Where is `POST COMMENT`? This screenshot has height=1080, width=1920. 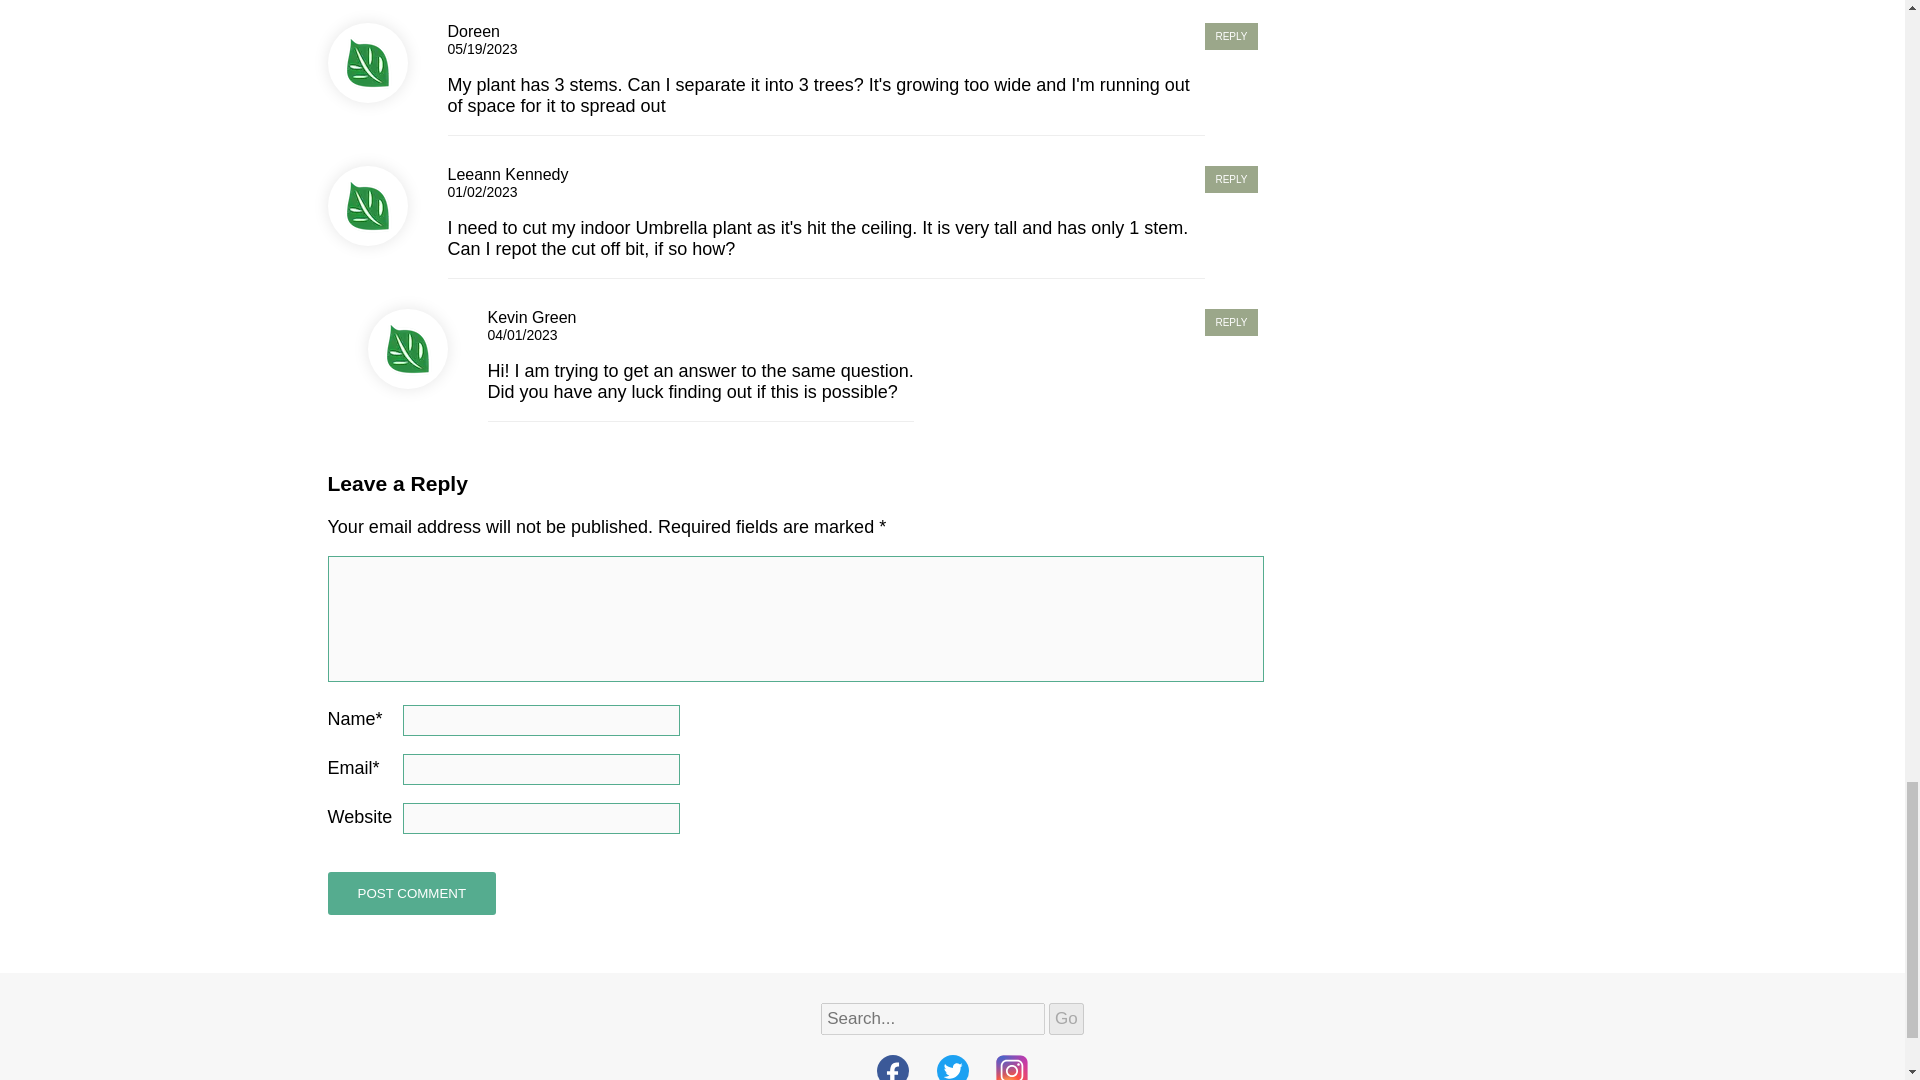
POST COMMENT is located at coordinates (412, 892).